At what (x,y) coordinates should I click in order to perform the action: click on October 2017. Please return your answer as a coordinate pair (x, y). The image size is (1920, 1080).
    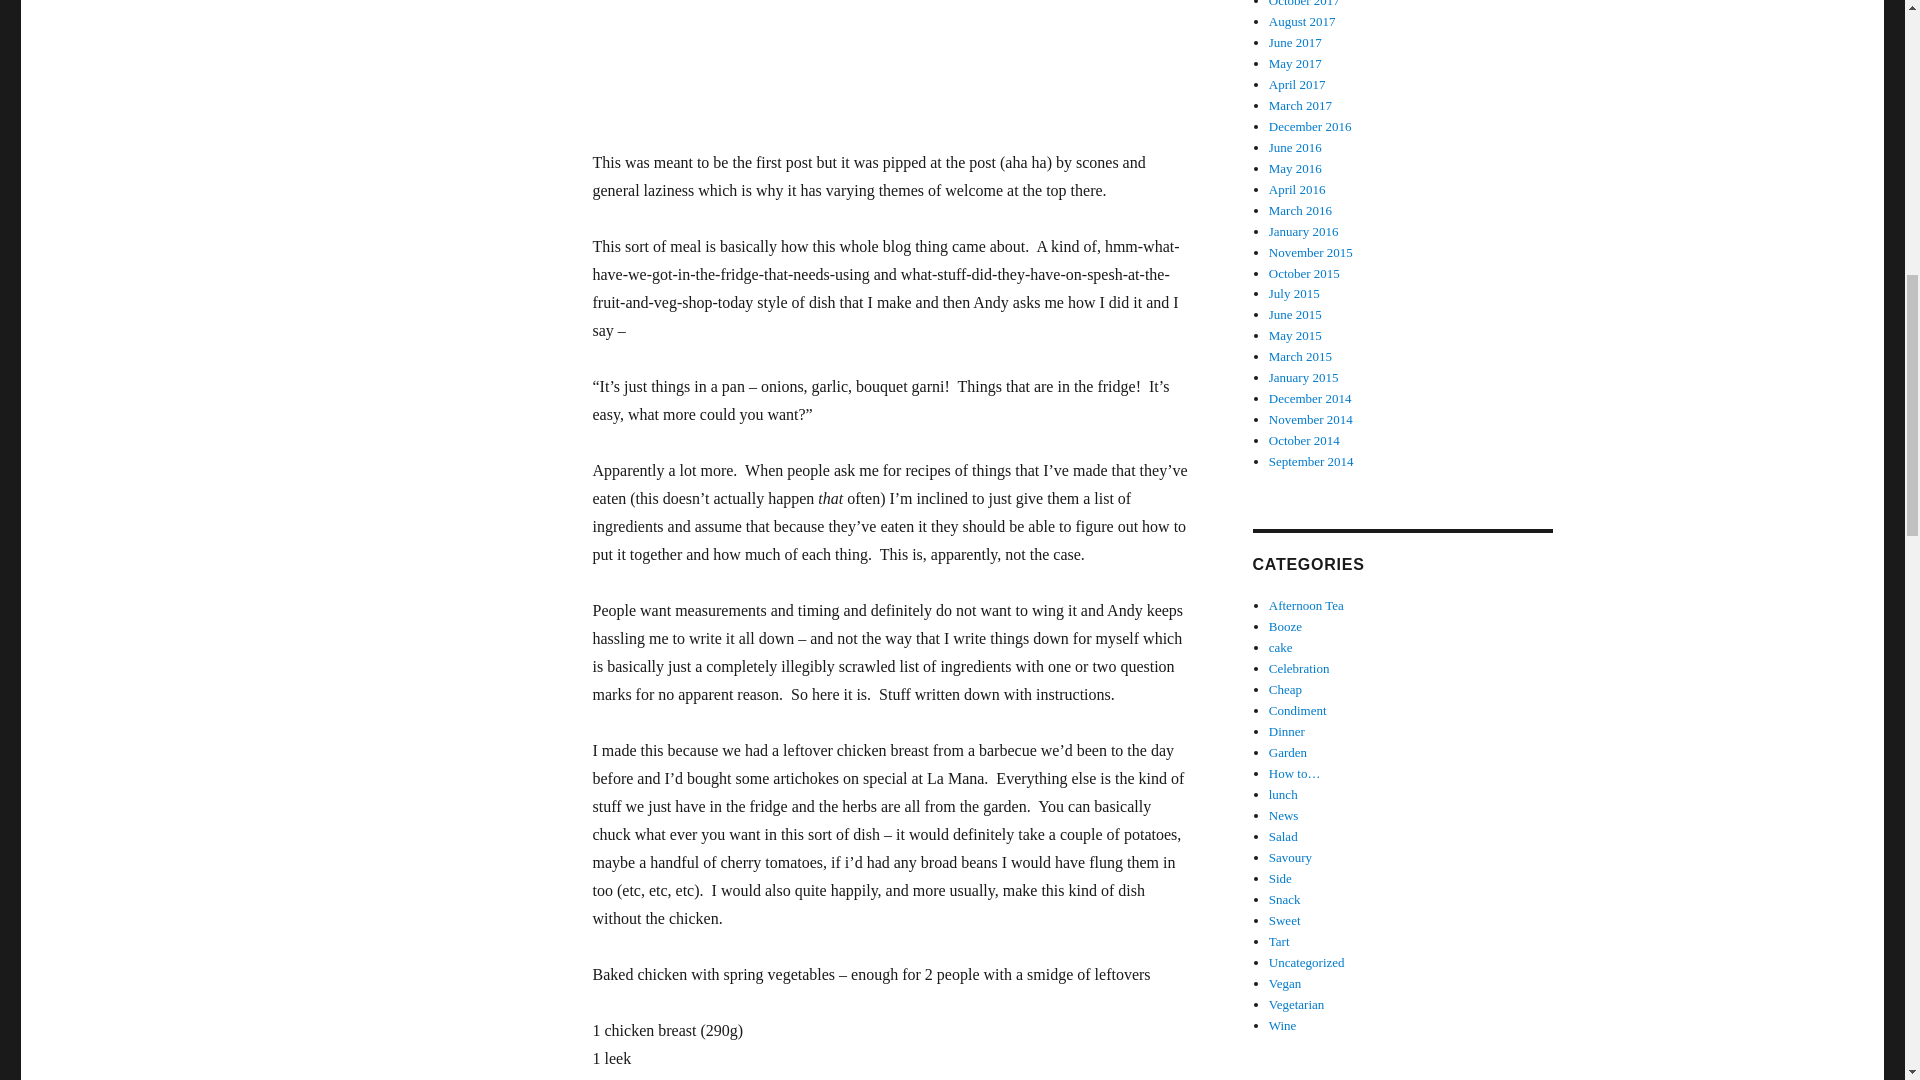
    Looking at the image, I should click on (1304, 4).